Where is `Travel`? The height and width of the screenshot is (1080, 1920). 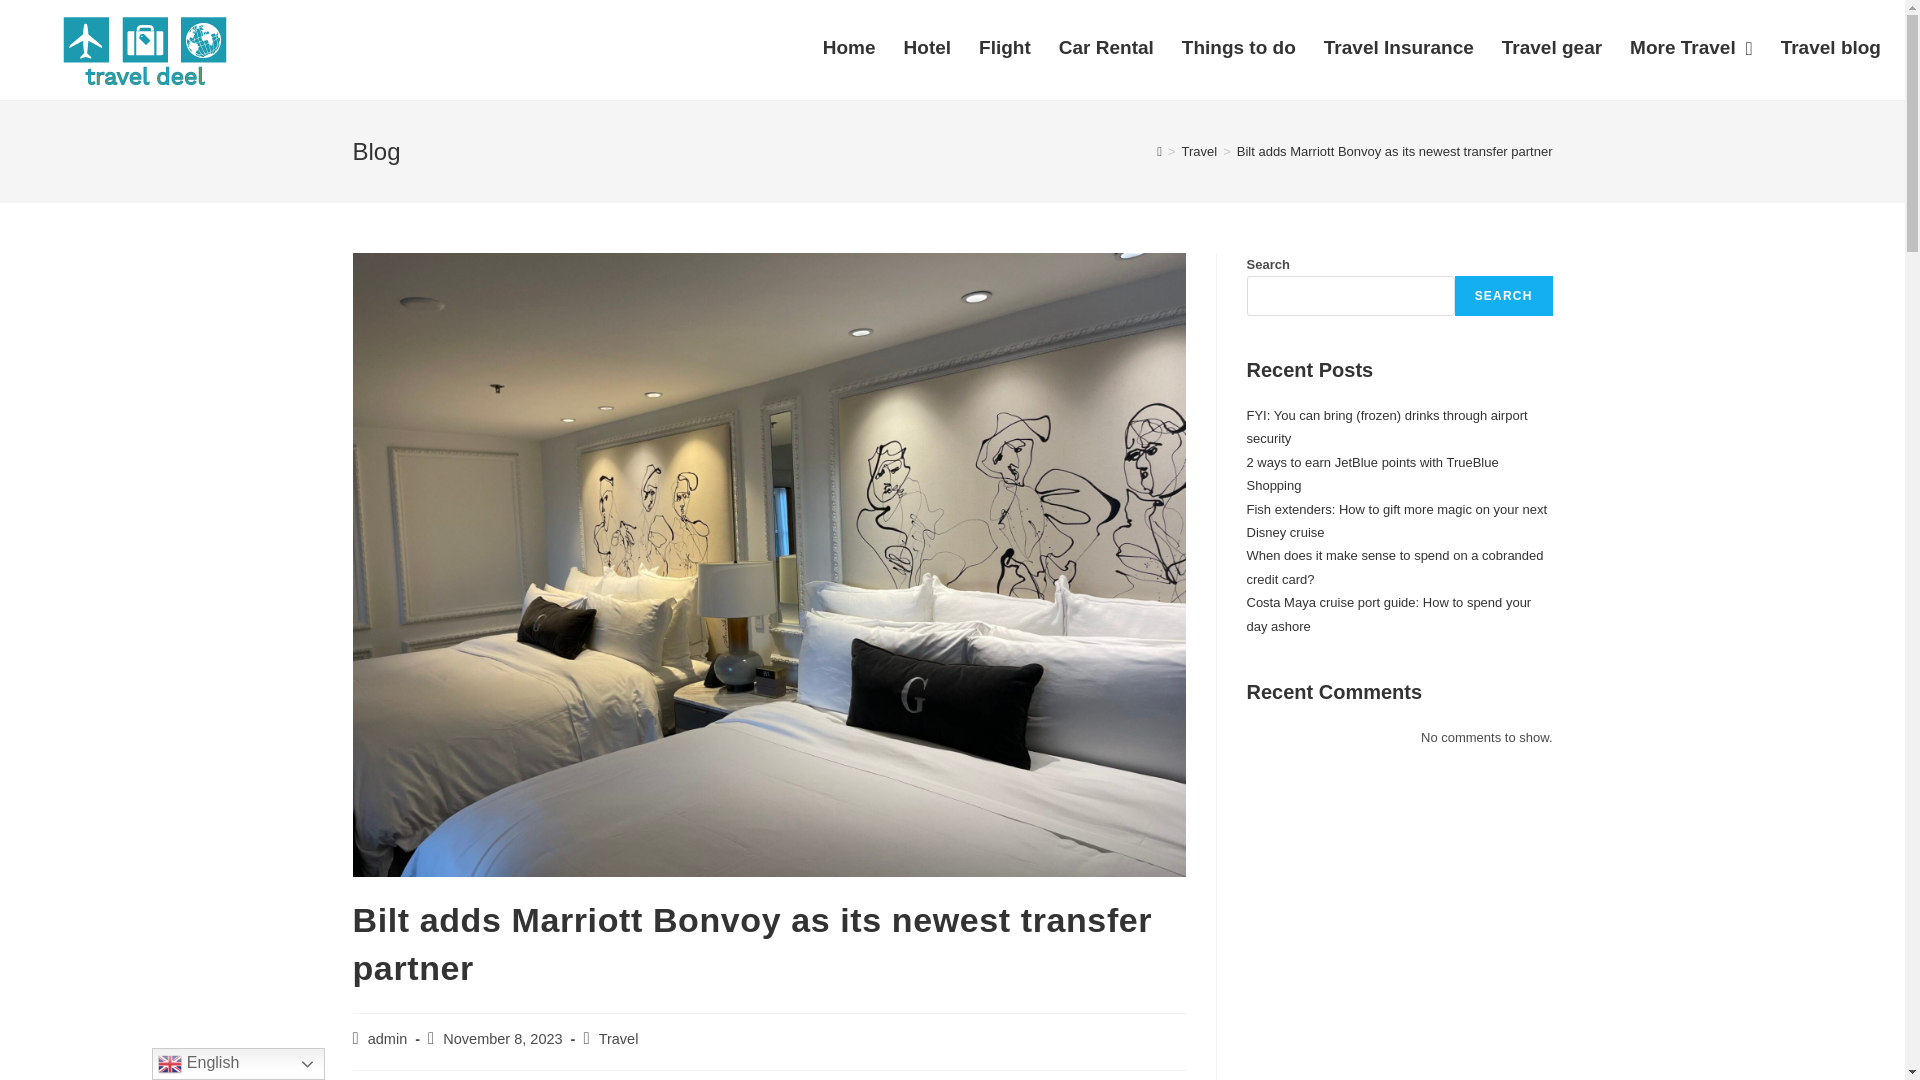
Travel is located at coordinates (619, 1038).